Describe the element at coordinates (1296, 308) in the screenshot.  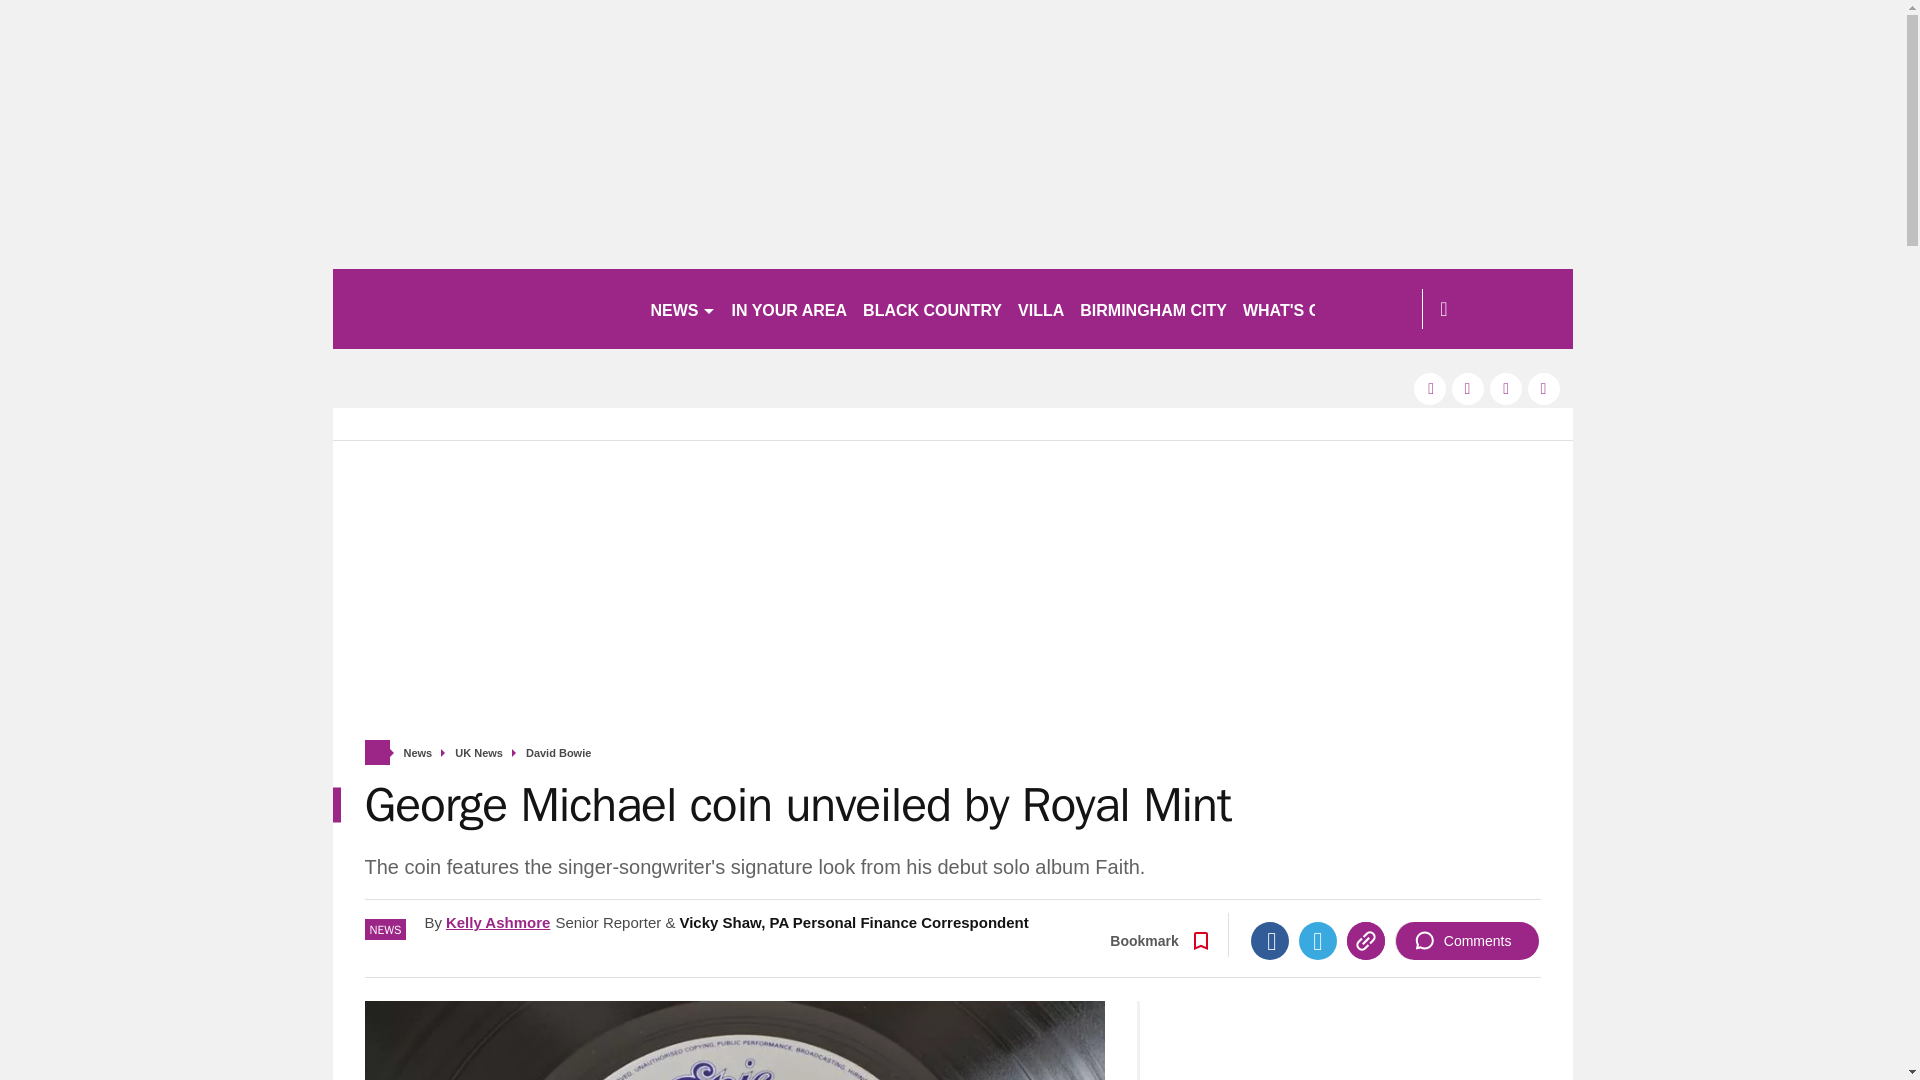
I see `WHAT'S ON` at that location.